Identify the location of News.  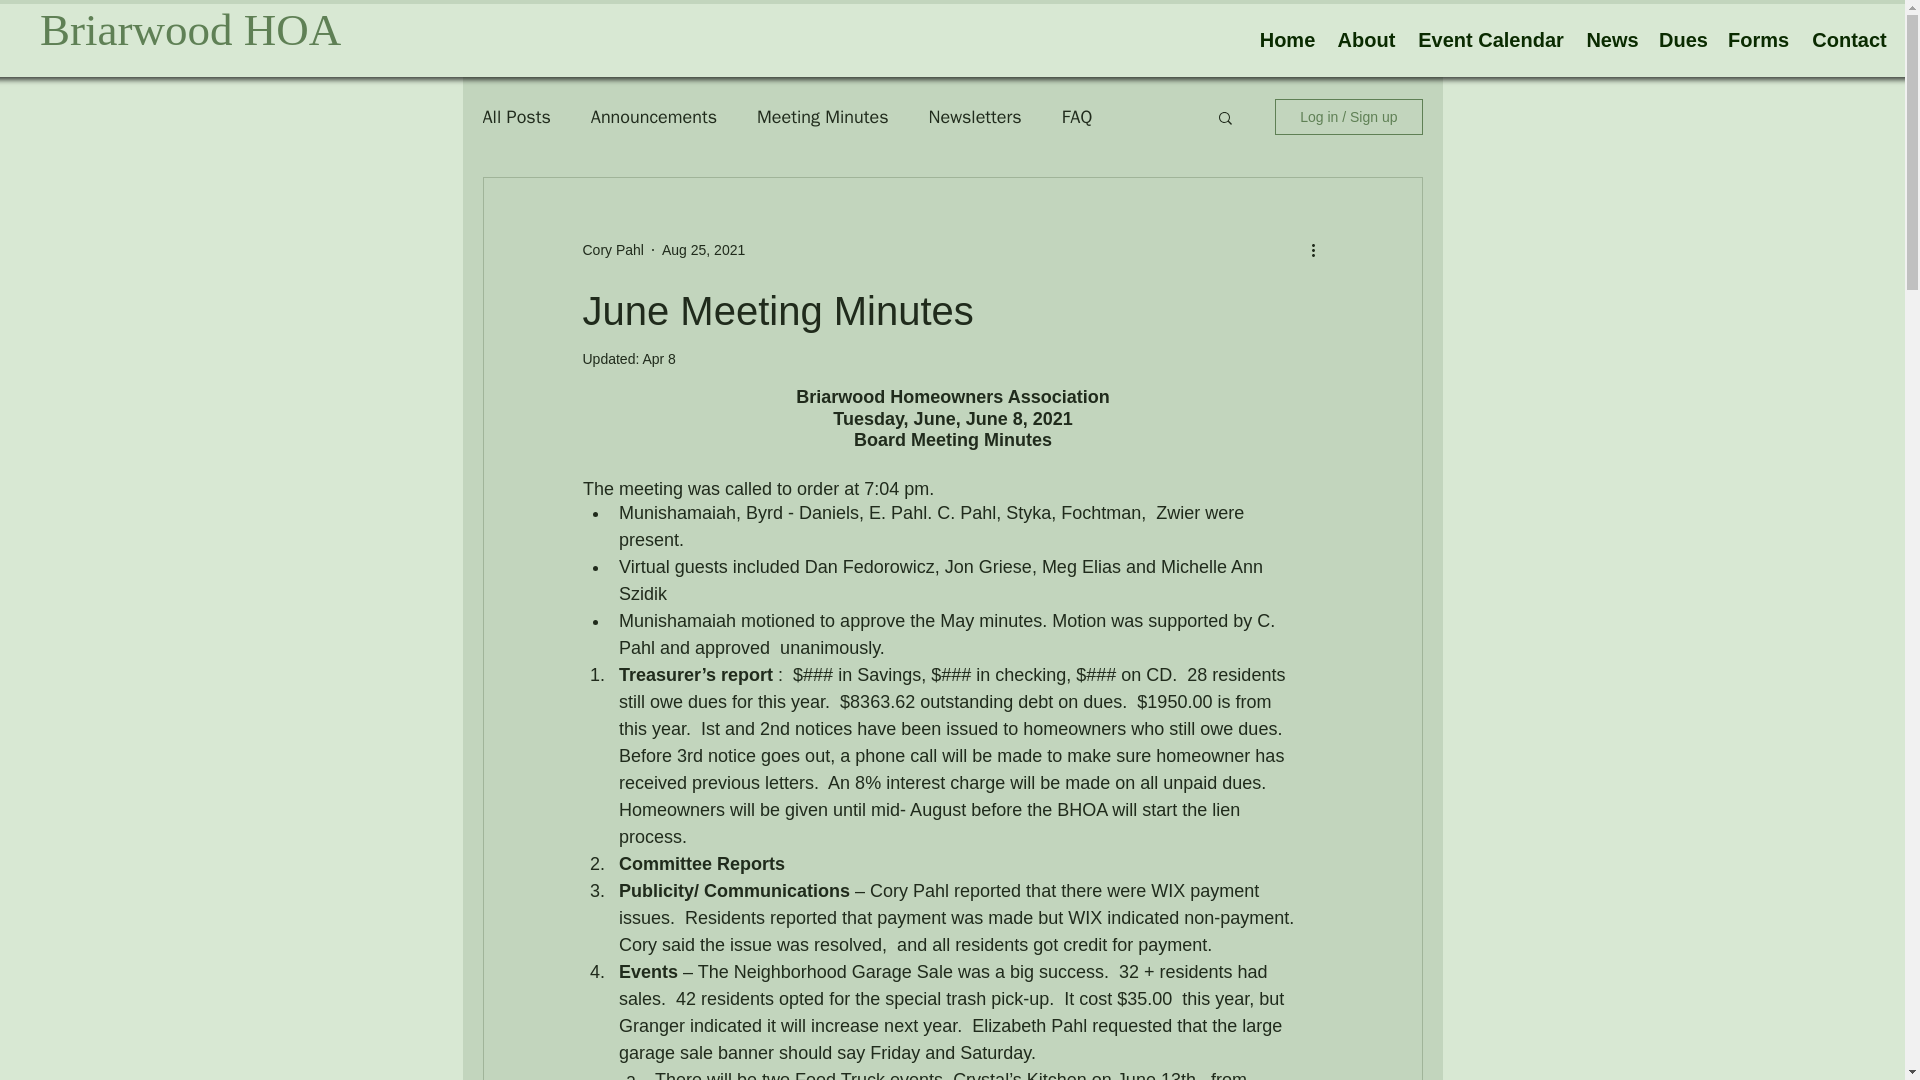
(1612, 40).